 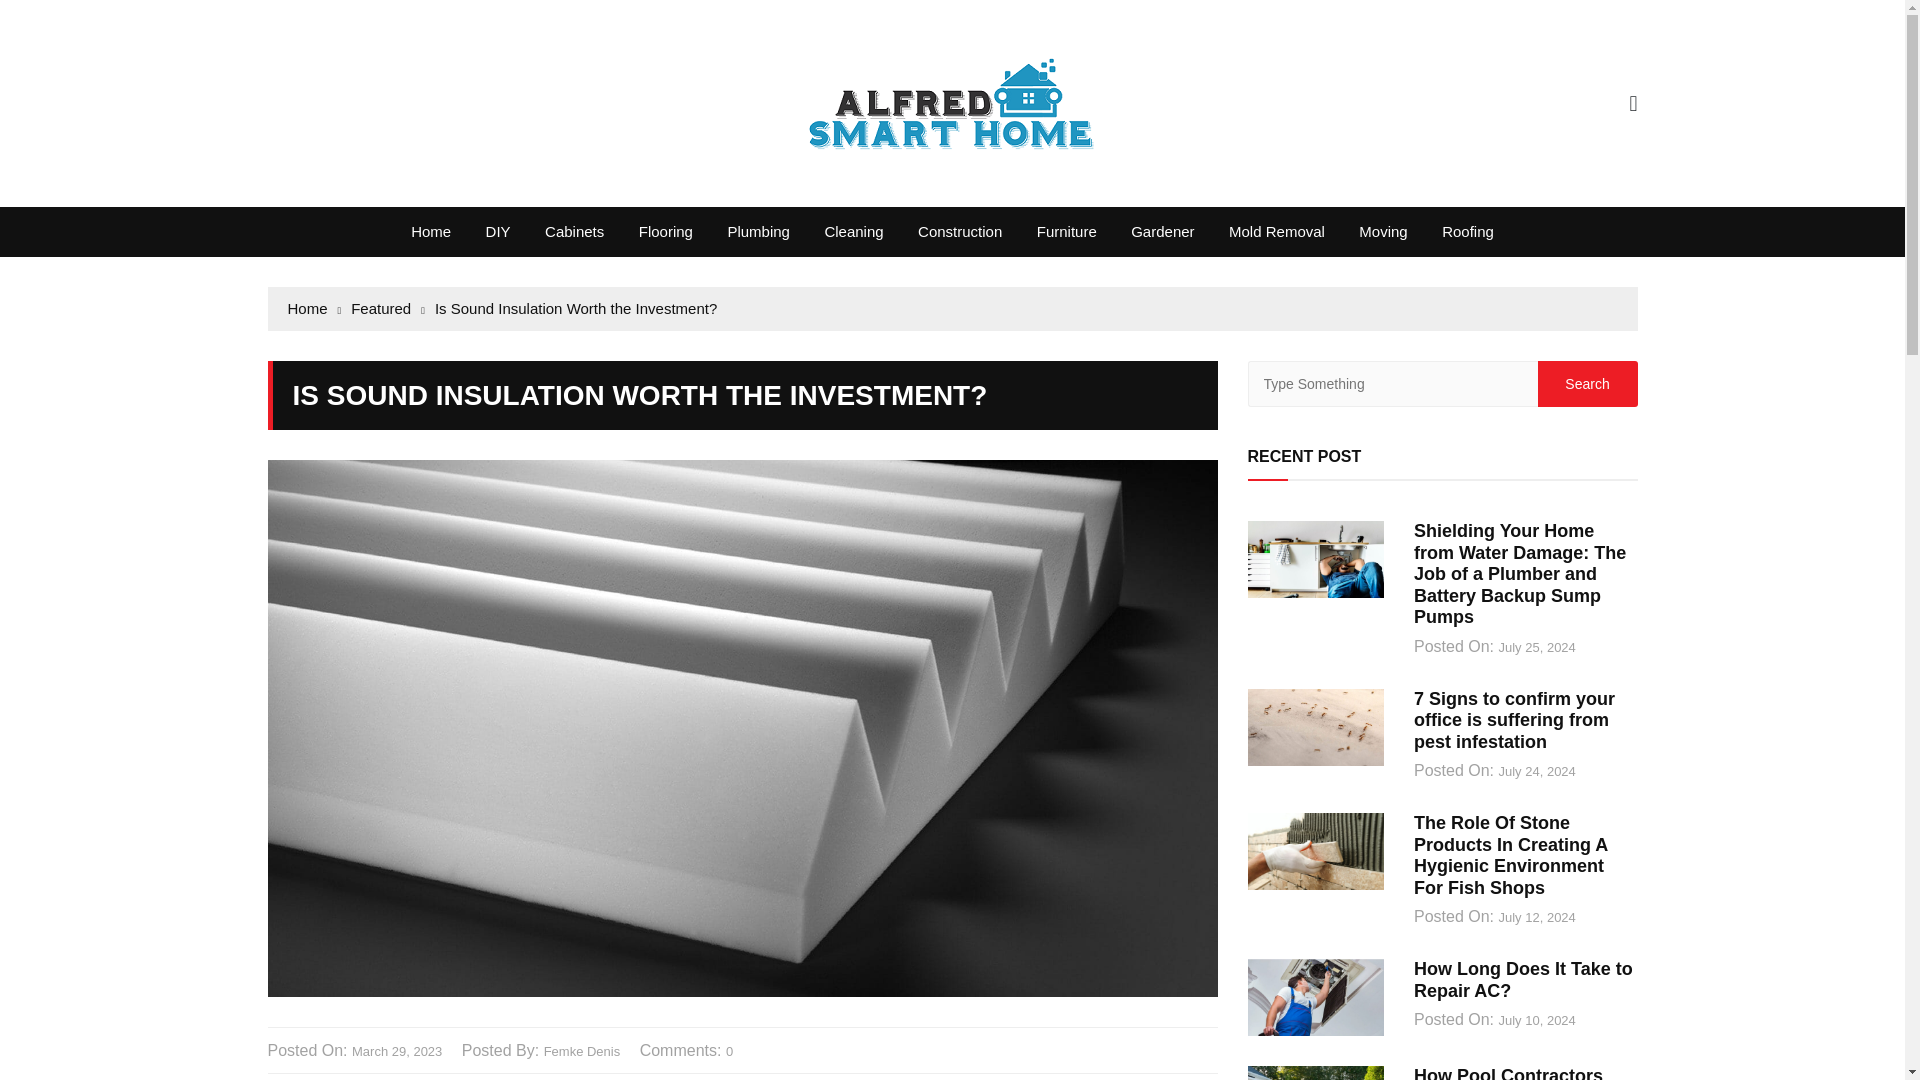 What do you see at coordinates (314, 309) in the screenshot?
I see `Home` at bounding box center [314, 309].